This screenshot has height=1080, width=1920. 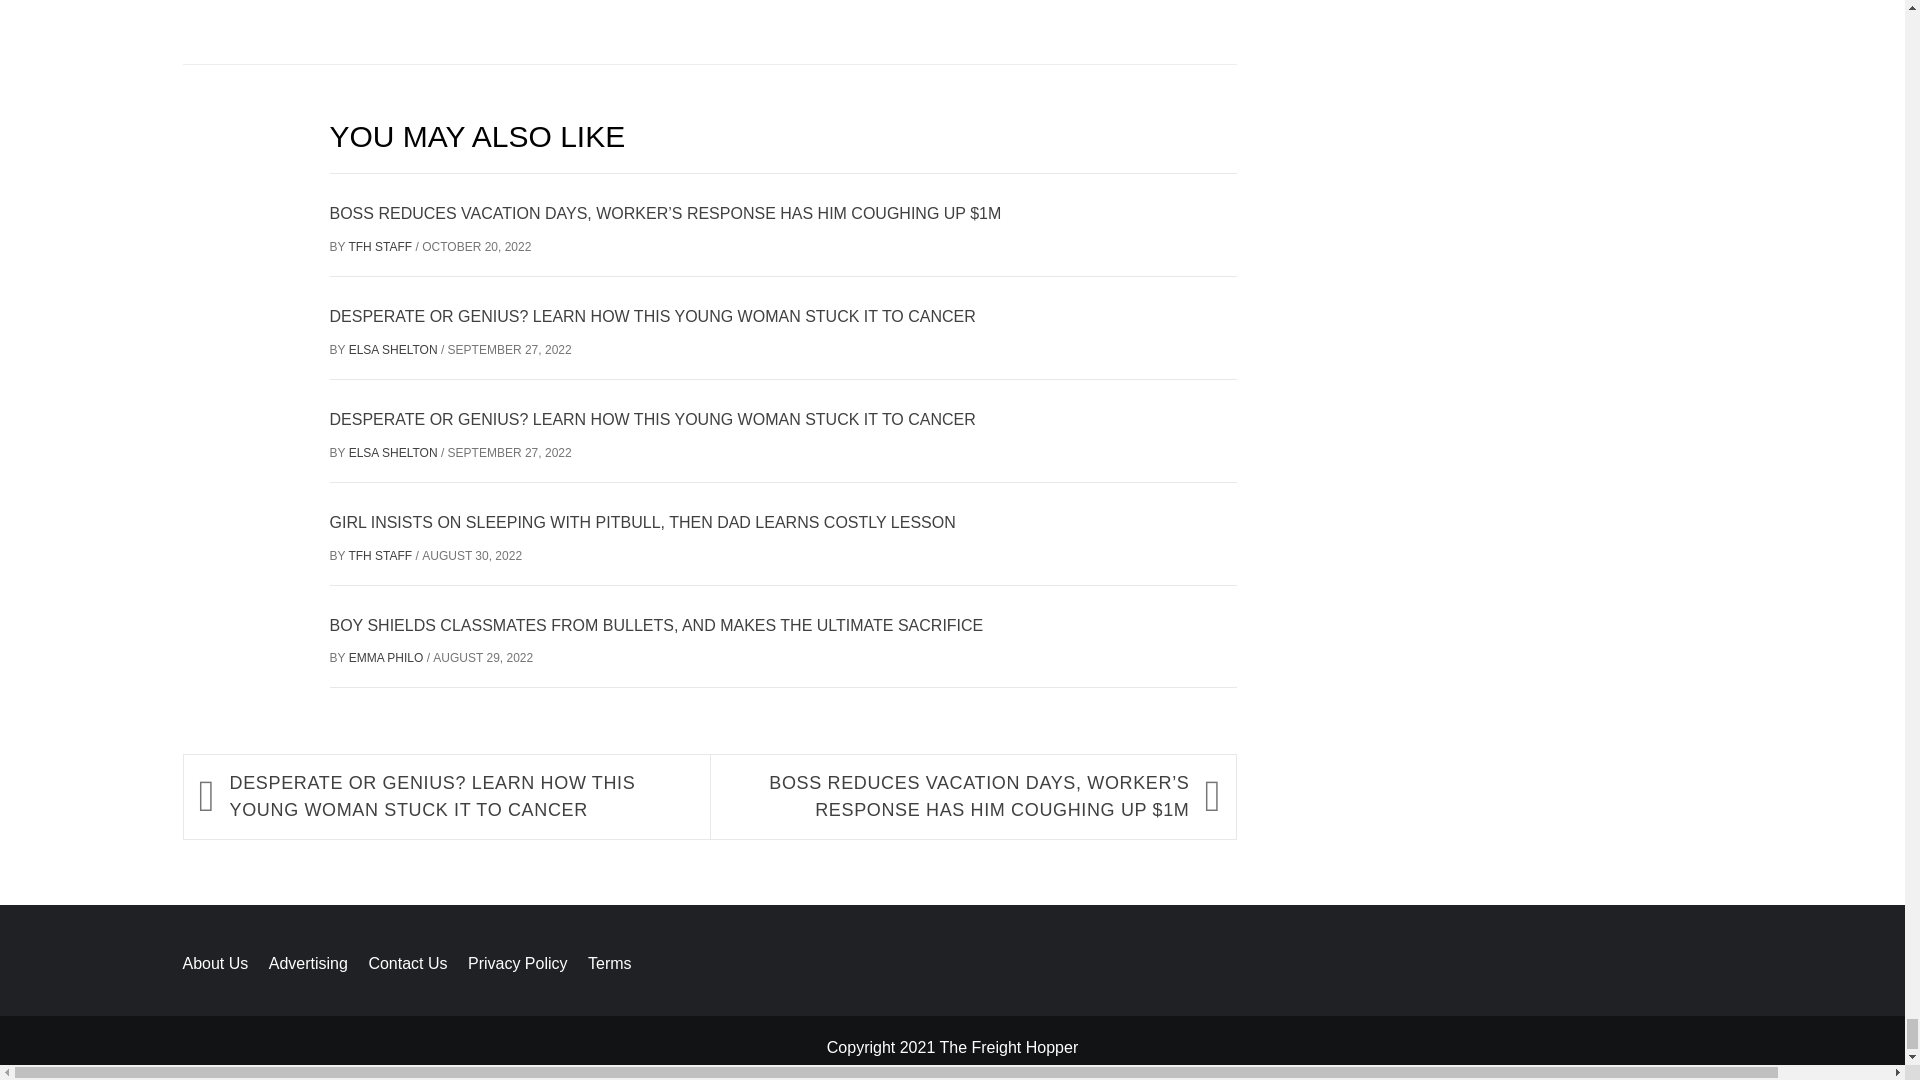 I want to click on TFH STAFF, so click(x=380, y=246).